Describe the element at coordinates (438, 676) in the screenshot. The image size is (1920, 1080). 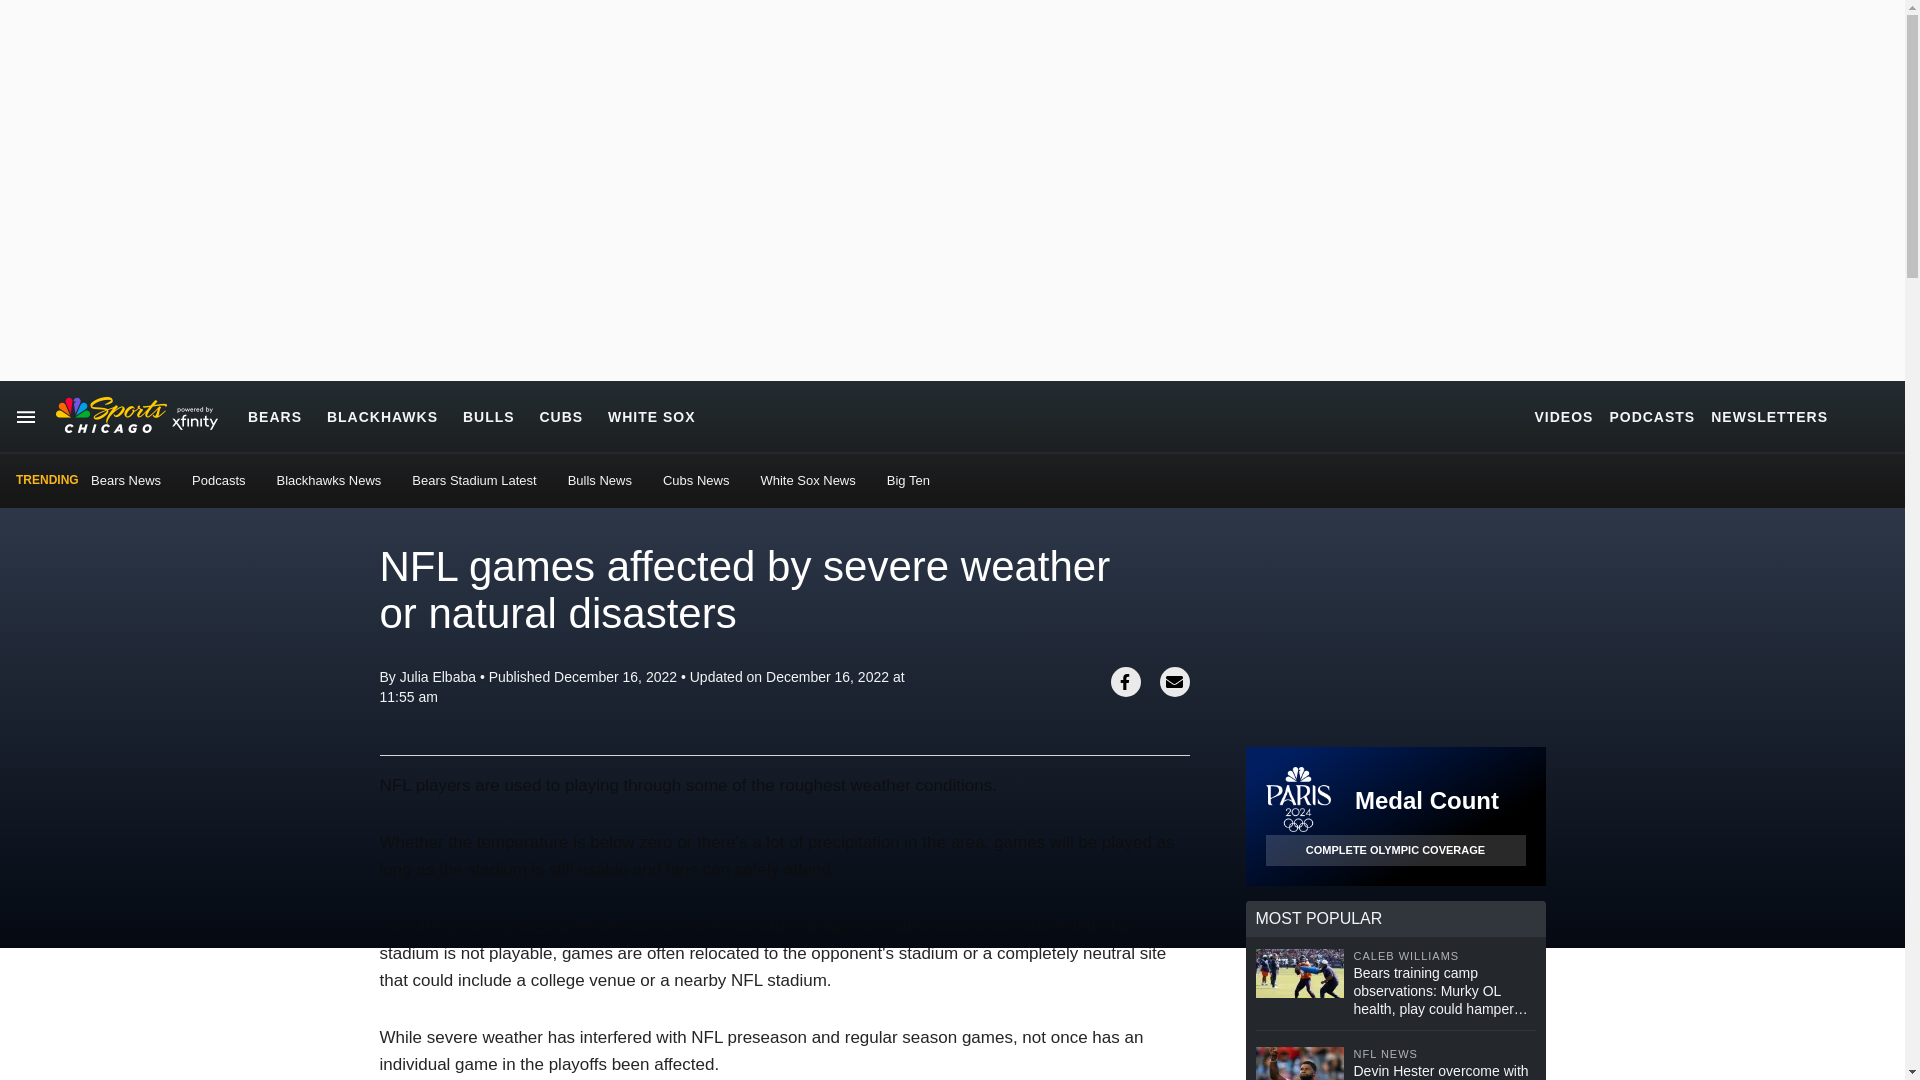
I see `Julia Elbaba` at that location.